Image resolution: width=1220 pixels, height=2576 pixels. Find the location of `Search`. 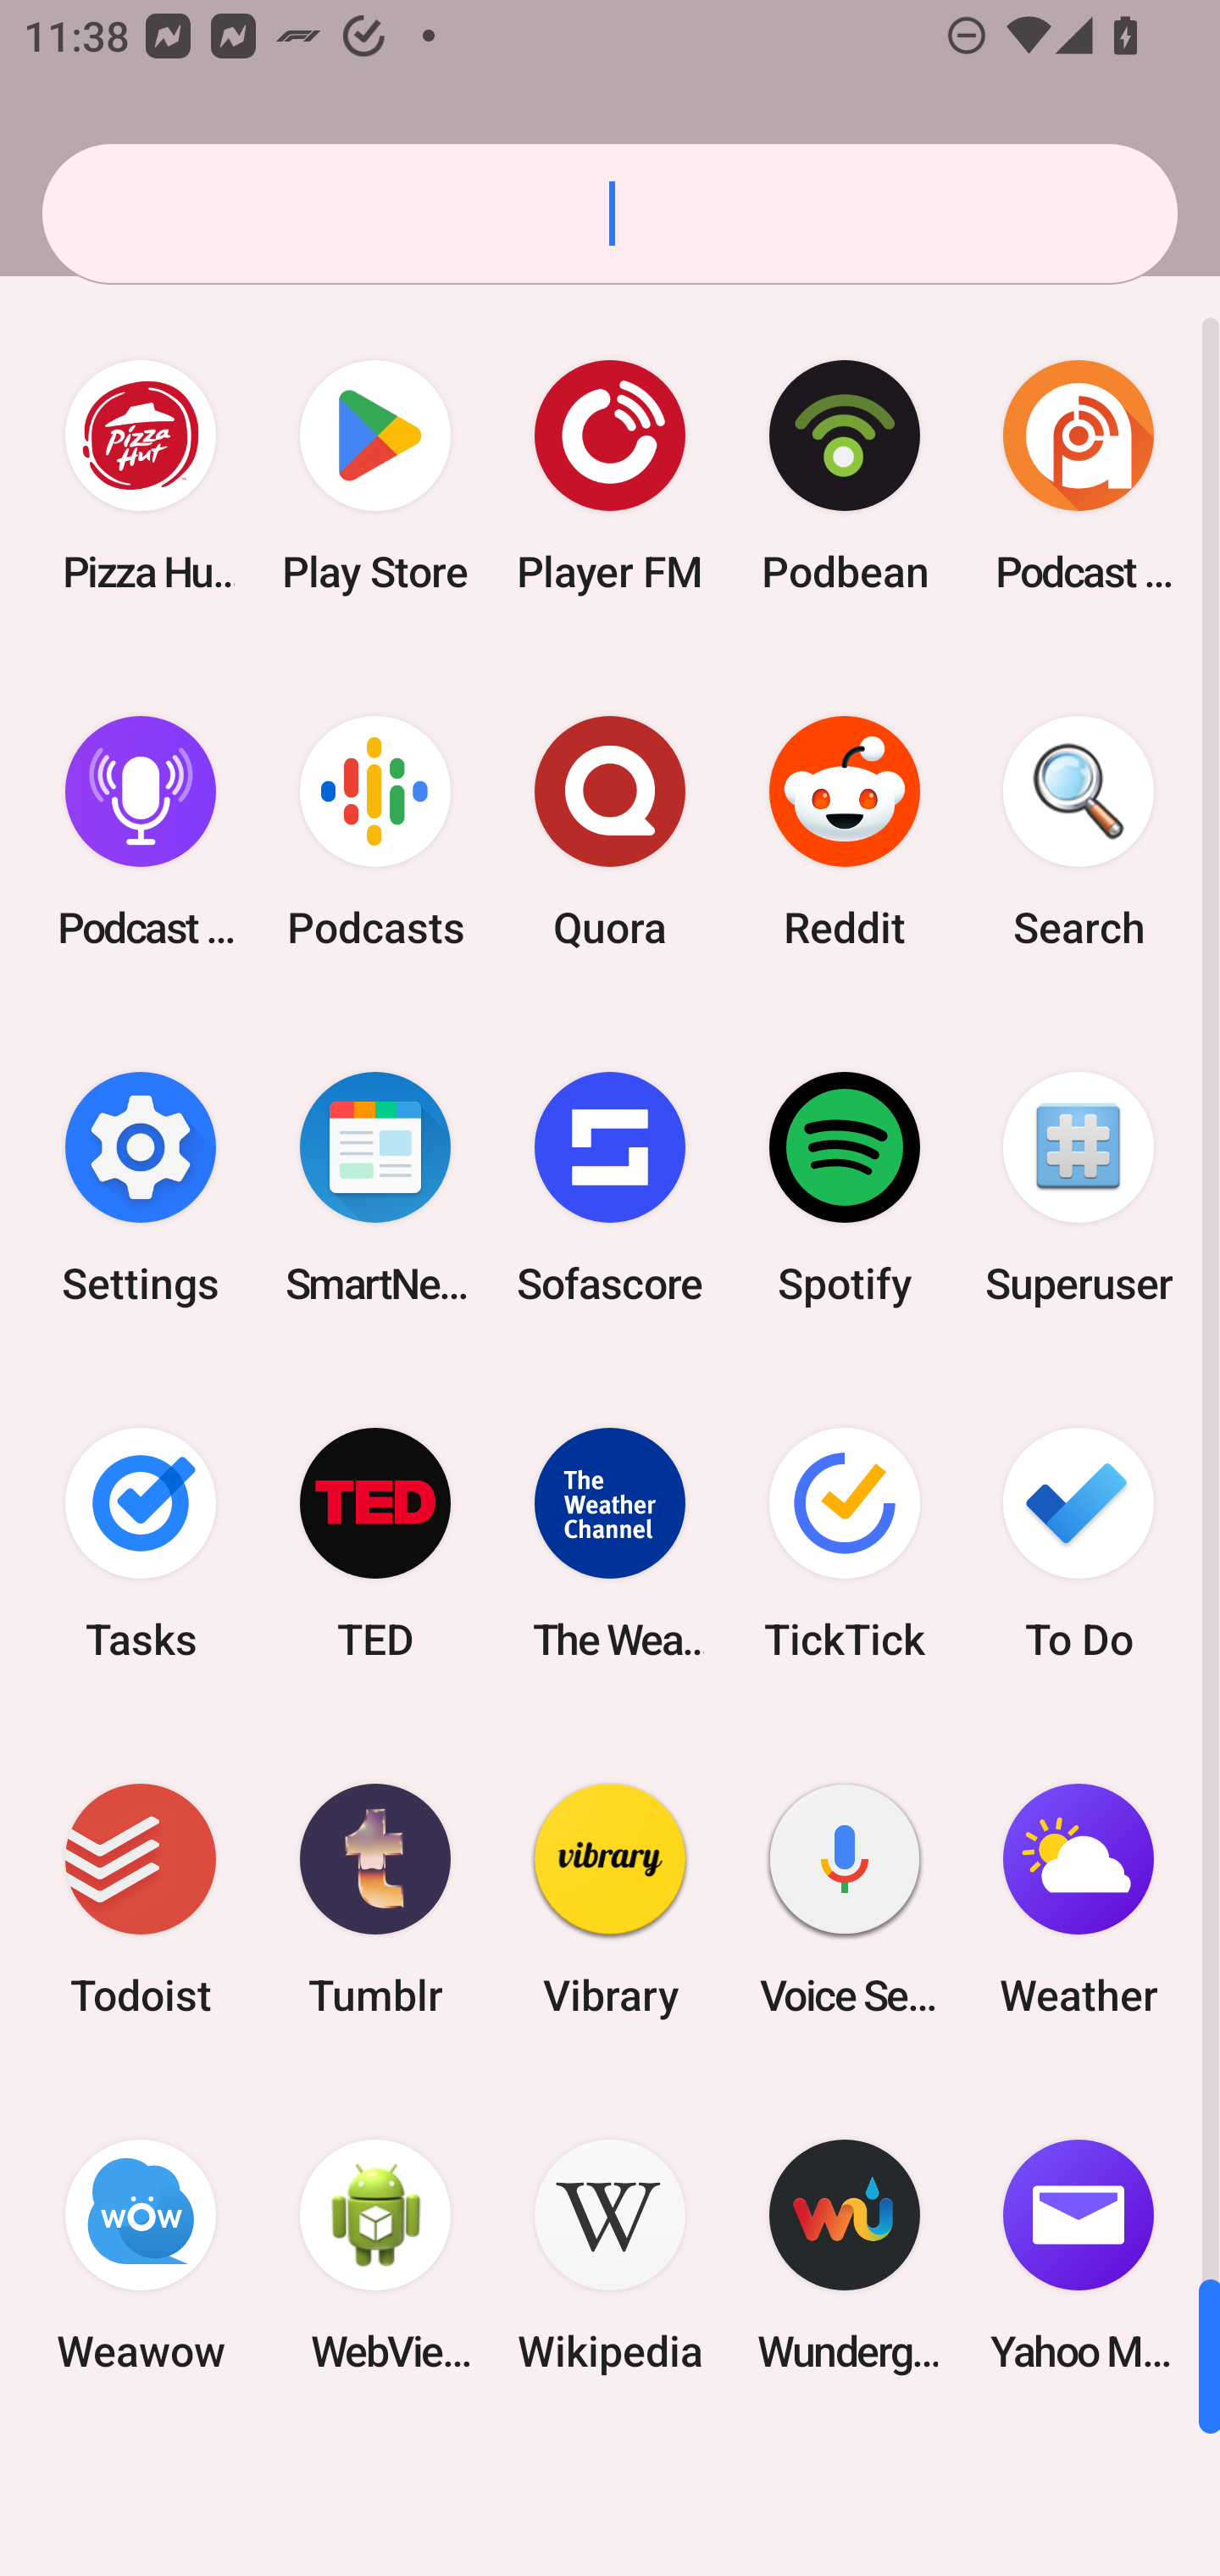

Search is located at coordinates (1079, 832).